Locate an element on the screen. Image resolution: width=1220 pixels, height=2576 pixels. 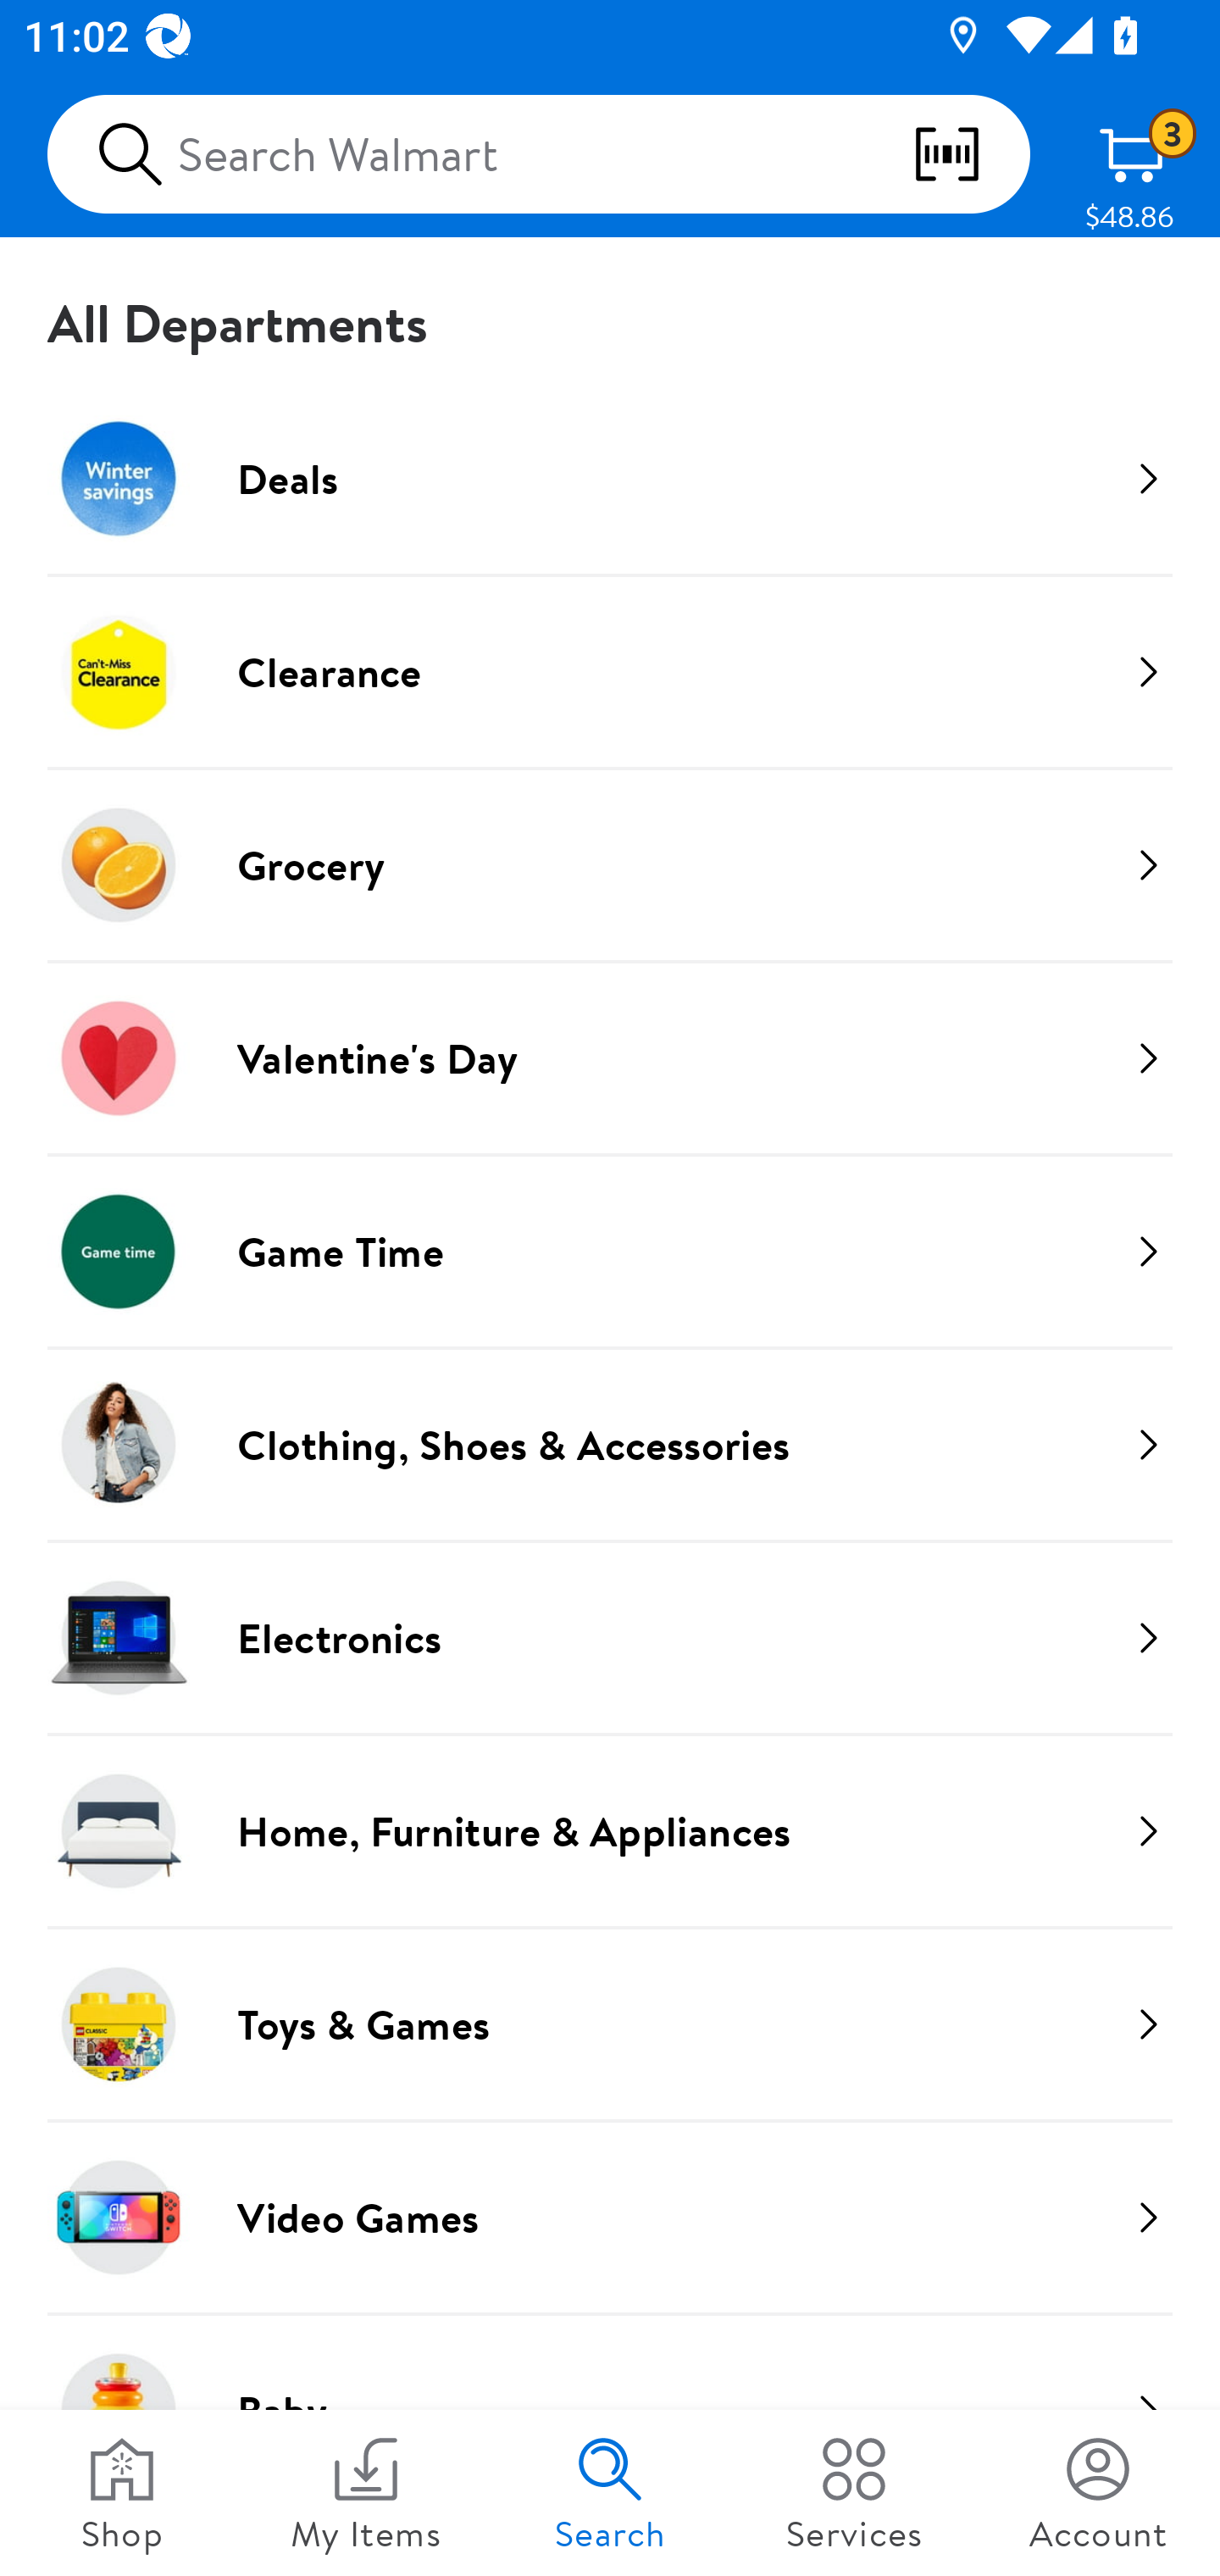
scan barcodes qr codes and more is located at coordinates (970, 154).